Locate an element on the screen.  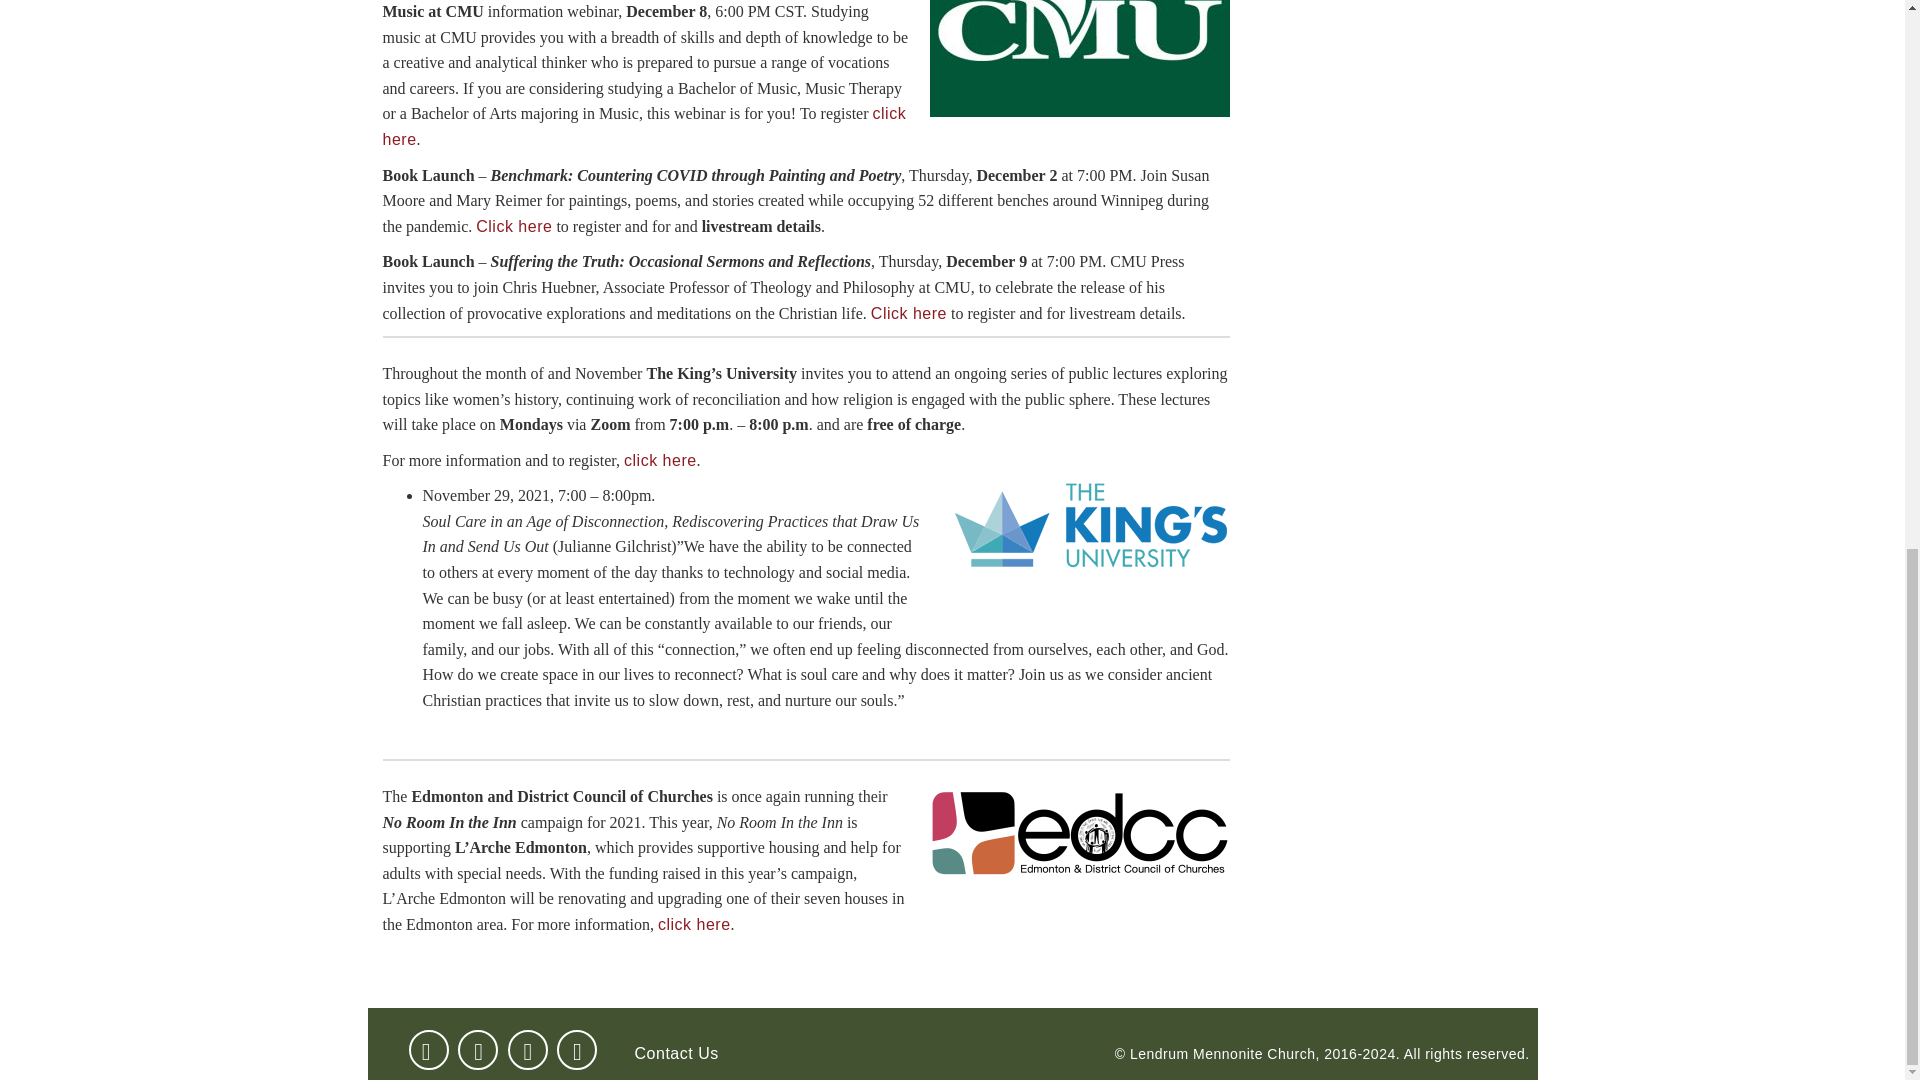
youtube is located at coordinates (482, 1049).